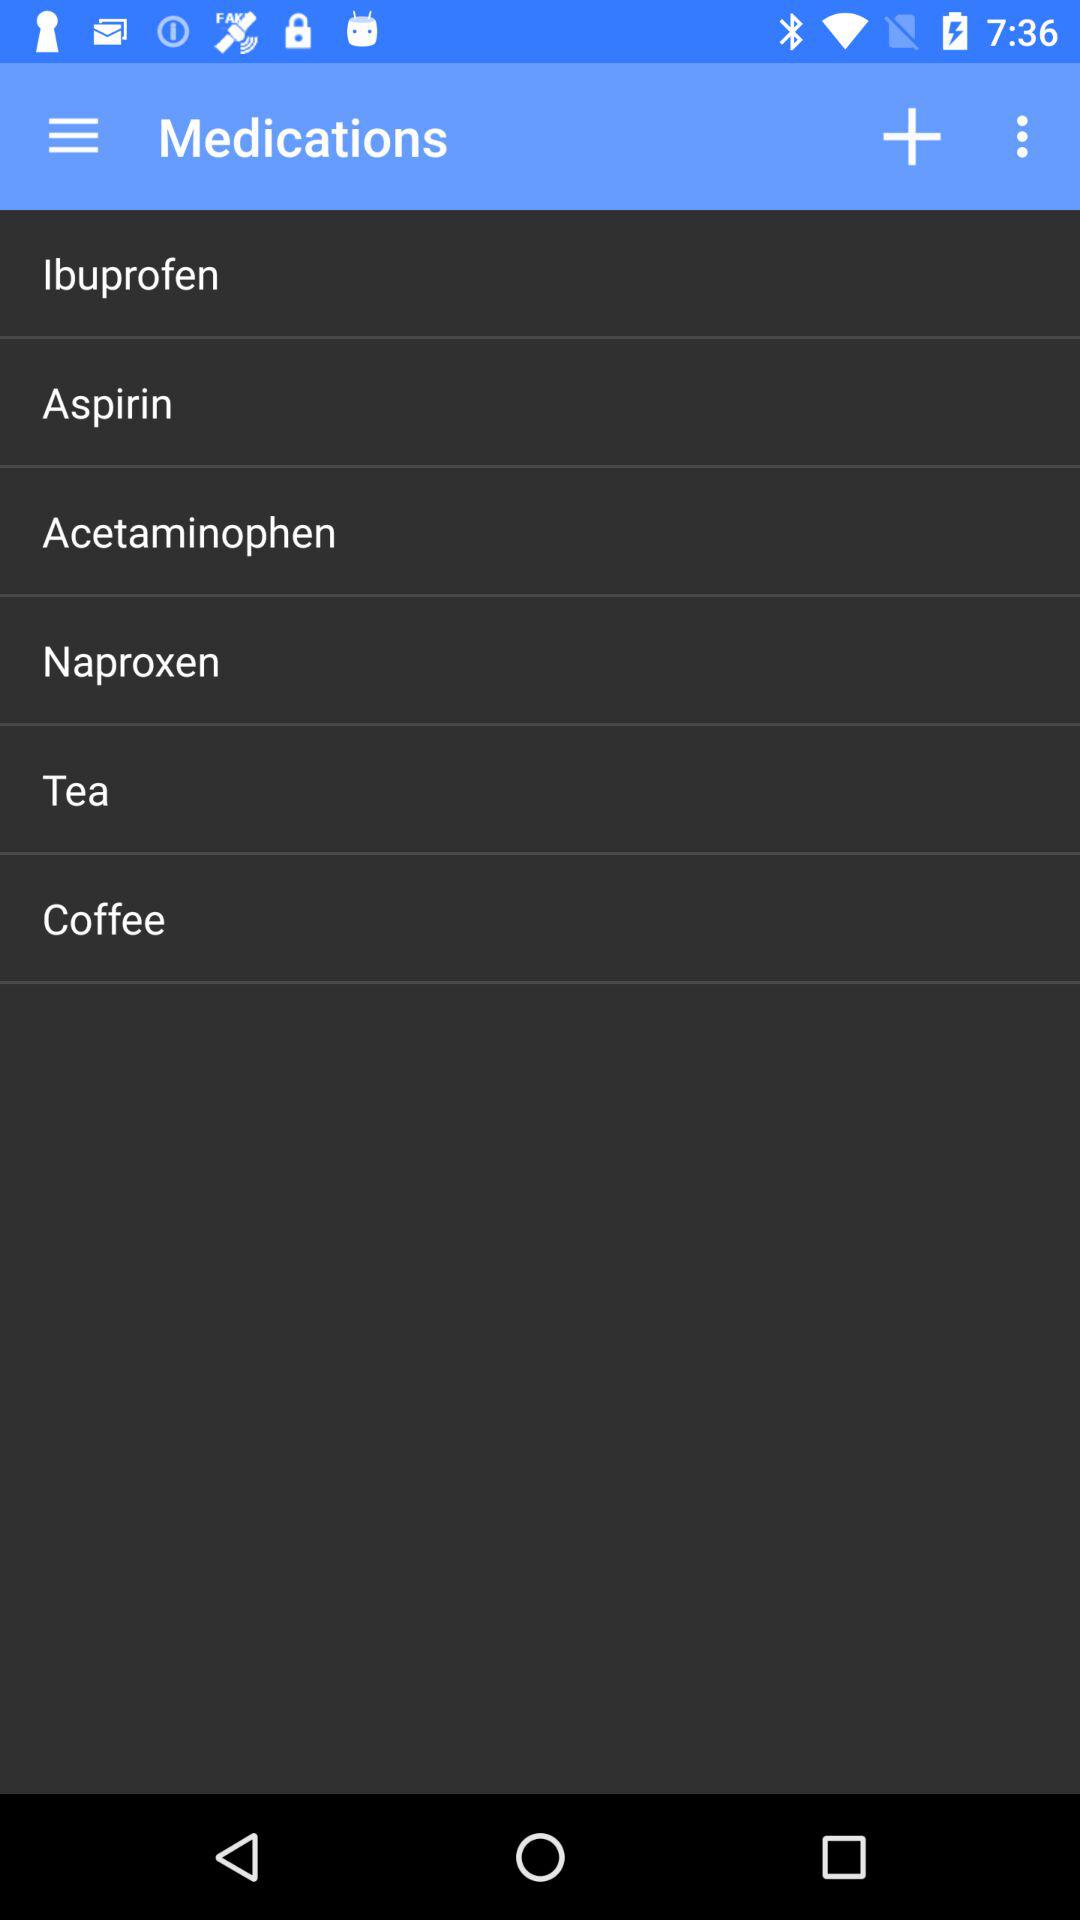 This screenshot has width=1080, height=1920. Describe the element at coordinates (108, 402) in the screenshot. I see `swipe until aspirin item` at that location.